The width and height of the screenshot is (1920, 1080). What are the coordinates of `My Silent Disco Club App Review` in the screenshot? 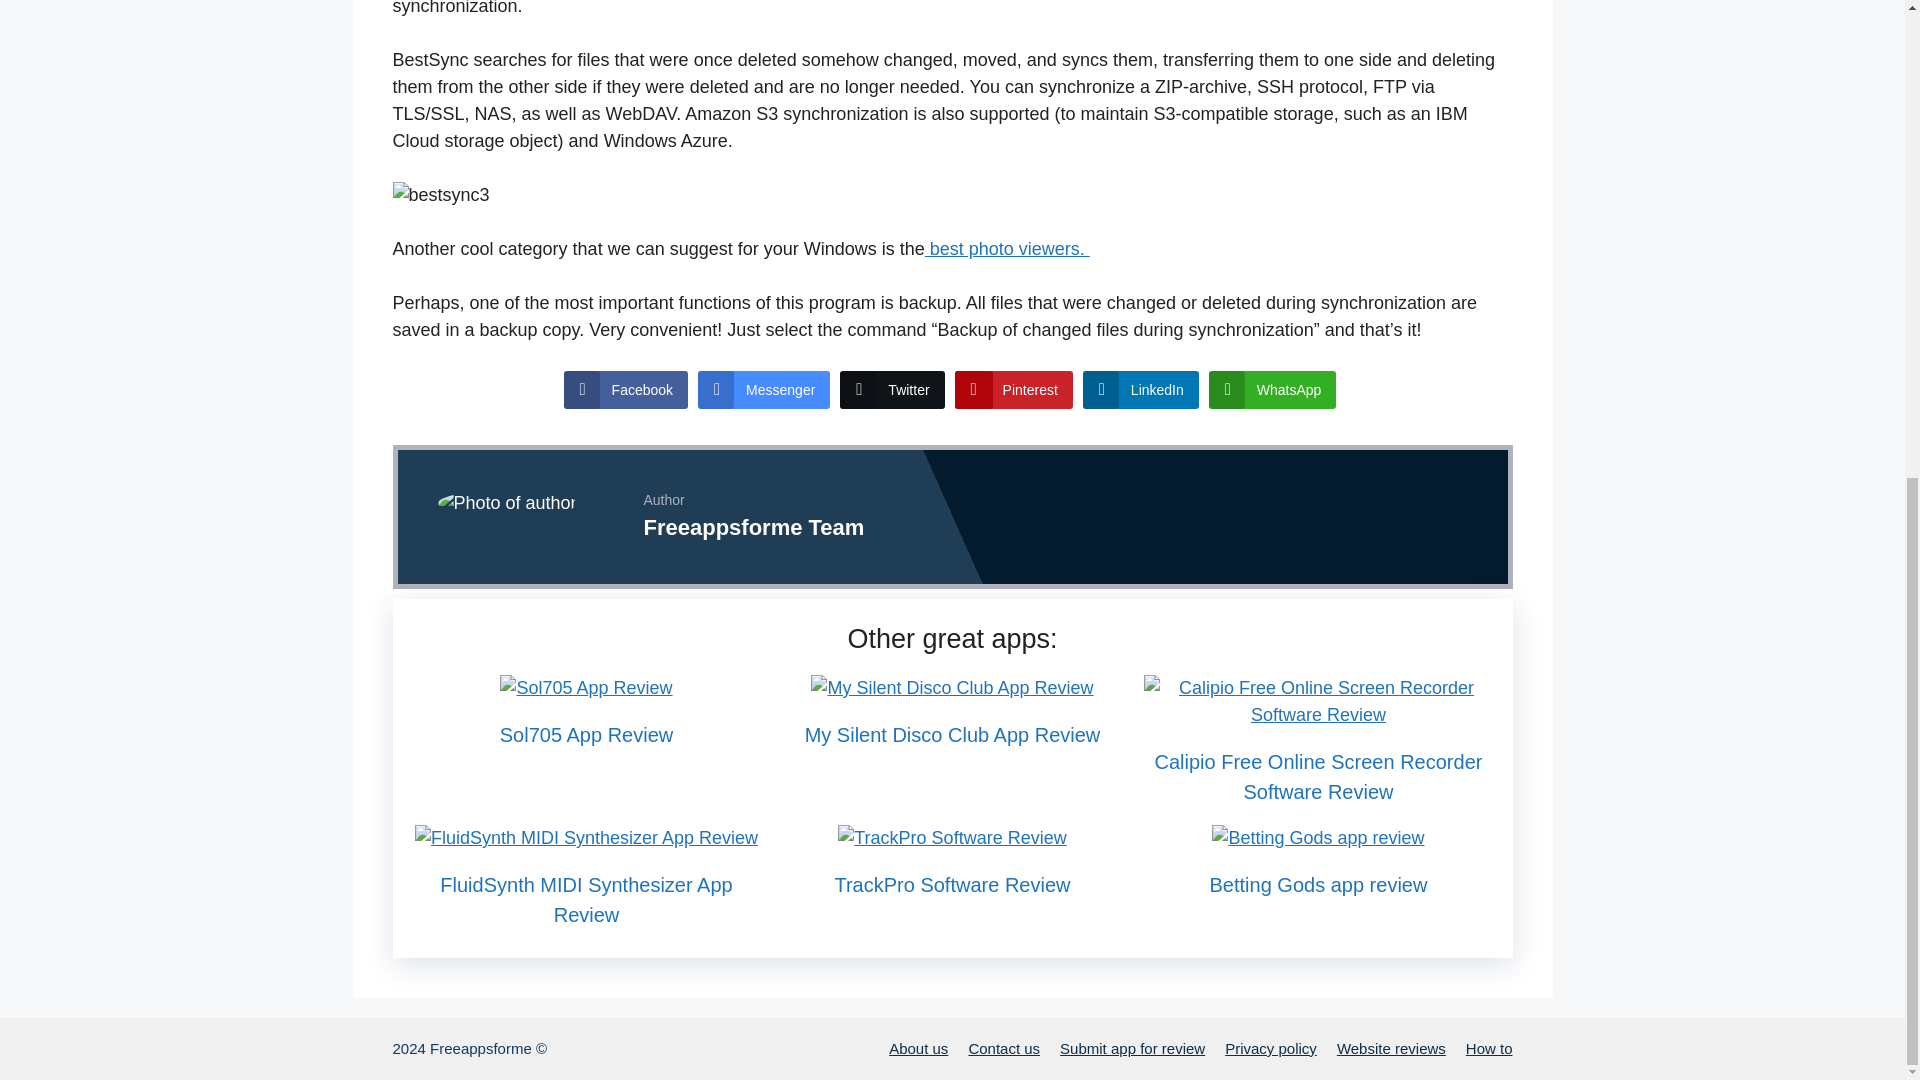 It's located at (952, 734).